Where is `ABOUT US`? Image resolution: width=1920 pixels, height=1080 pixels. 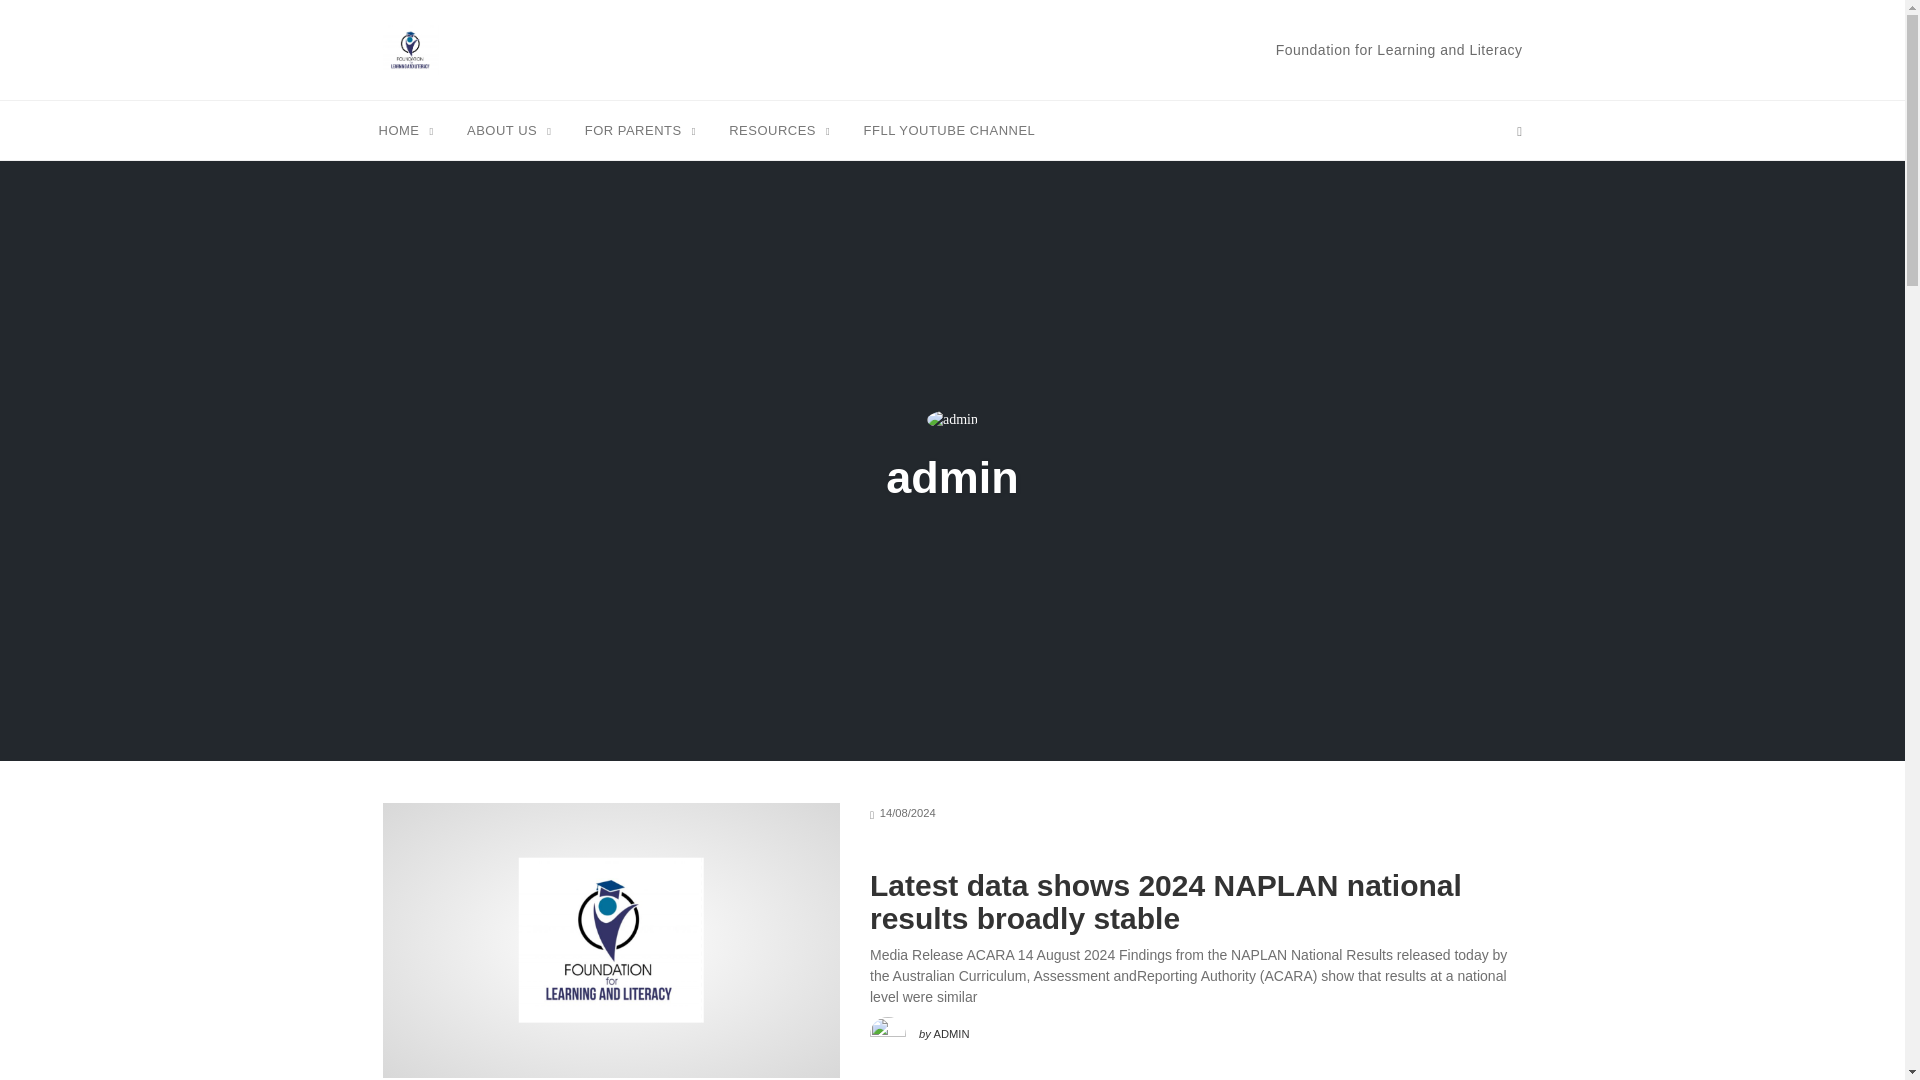 ABOUT US is located at coordinates (509, 129).